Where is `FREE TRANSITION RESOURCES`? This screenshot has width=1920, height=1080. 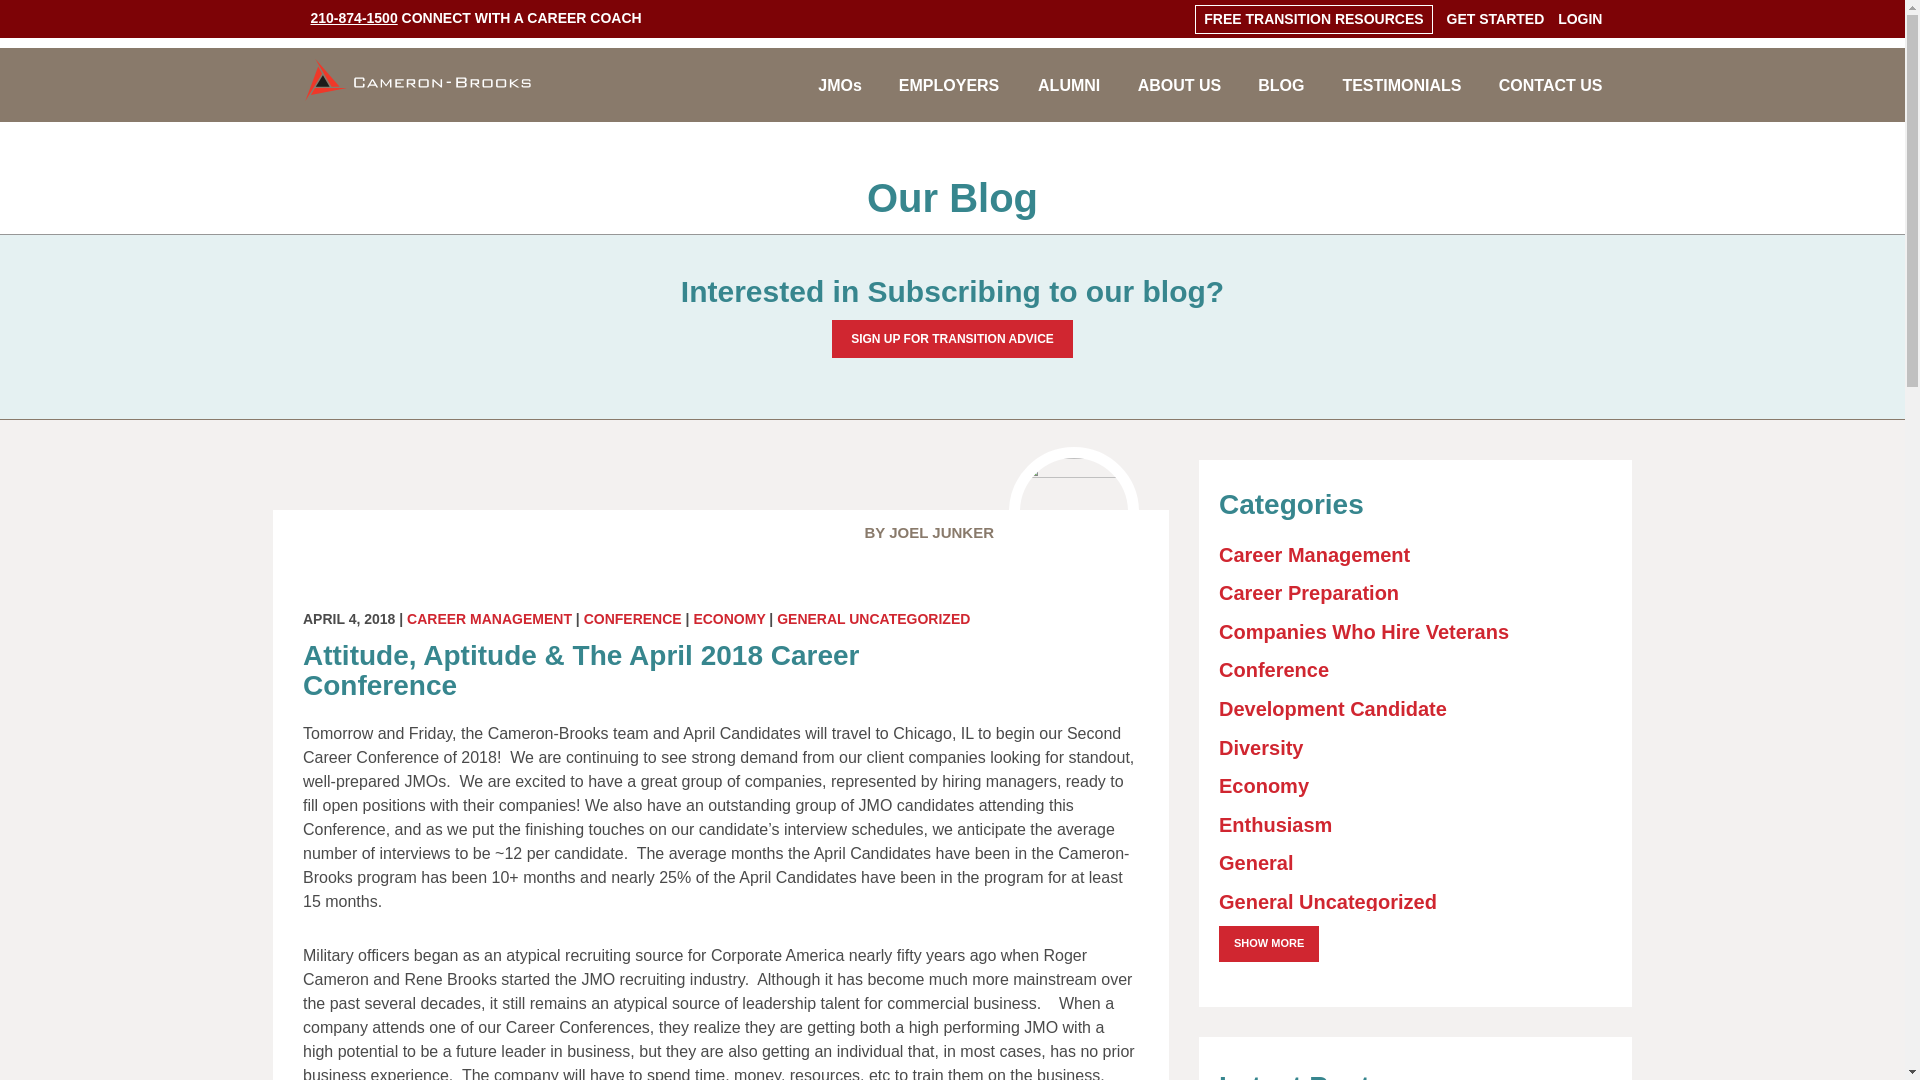
FREE TRANSITION RESOURCES is located at coordinates (1312, 19).